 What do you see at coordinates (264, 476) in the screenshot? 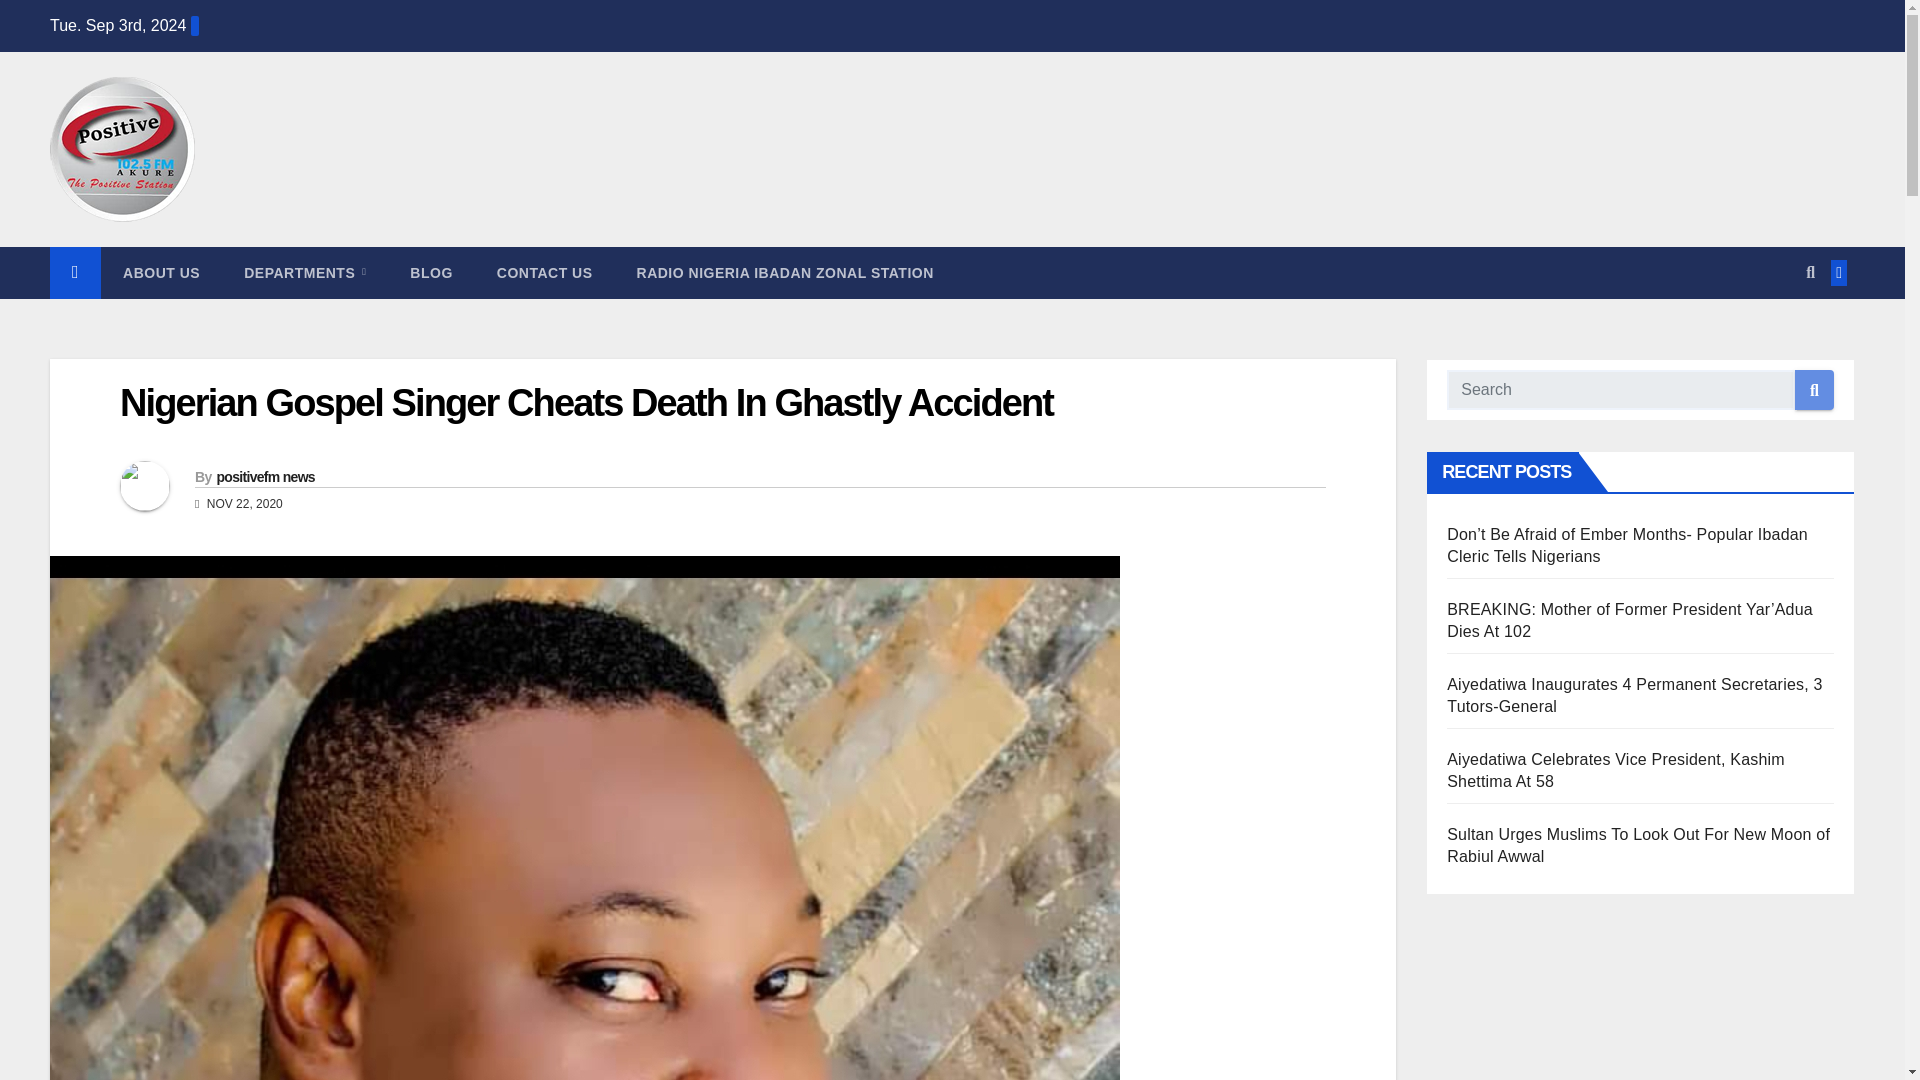
I see `positivefm news` at bounding box center [264, 476].